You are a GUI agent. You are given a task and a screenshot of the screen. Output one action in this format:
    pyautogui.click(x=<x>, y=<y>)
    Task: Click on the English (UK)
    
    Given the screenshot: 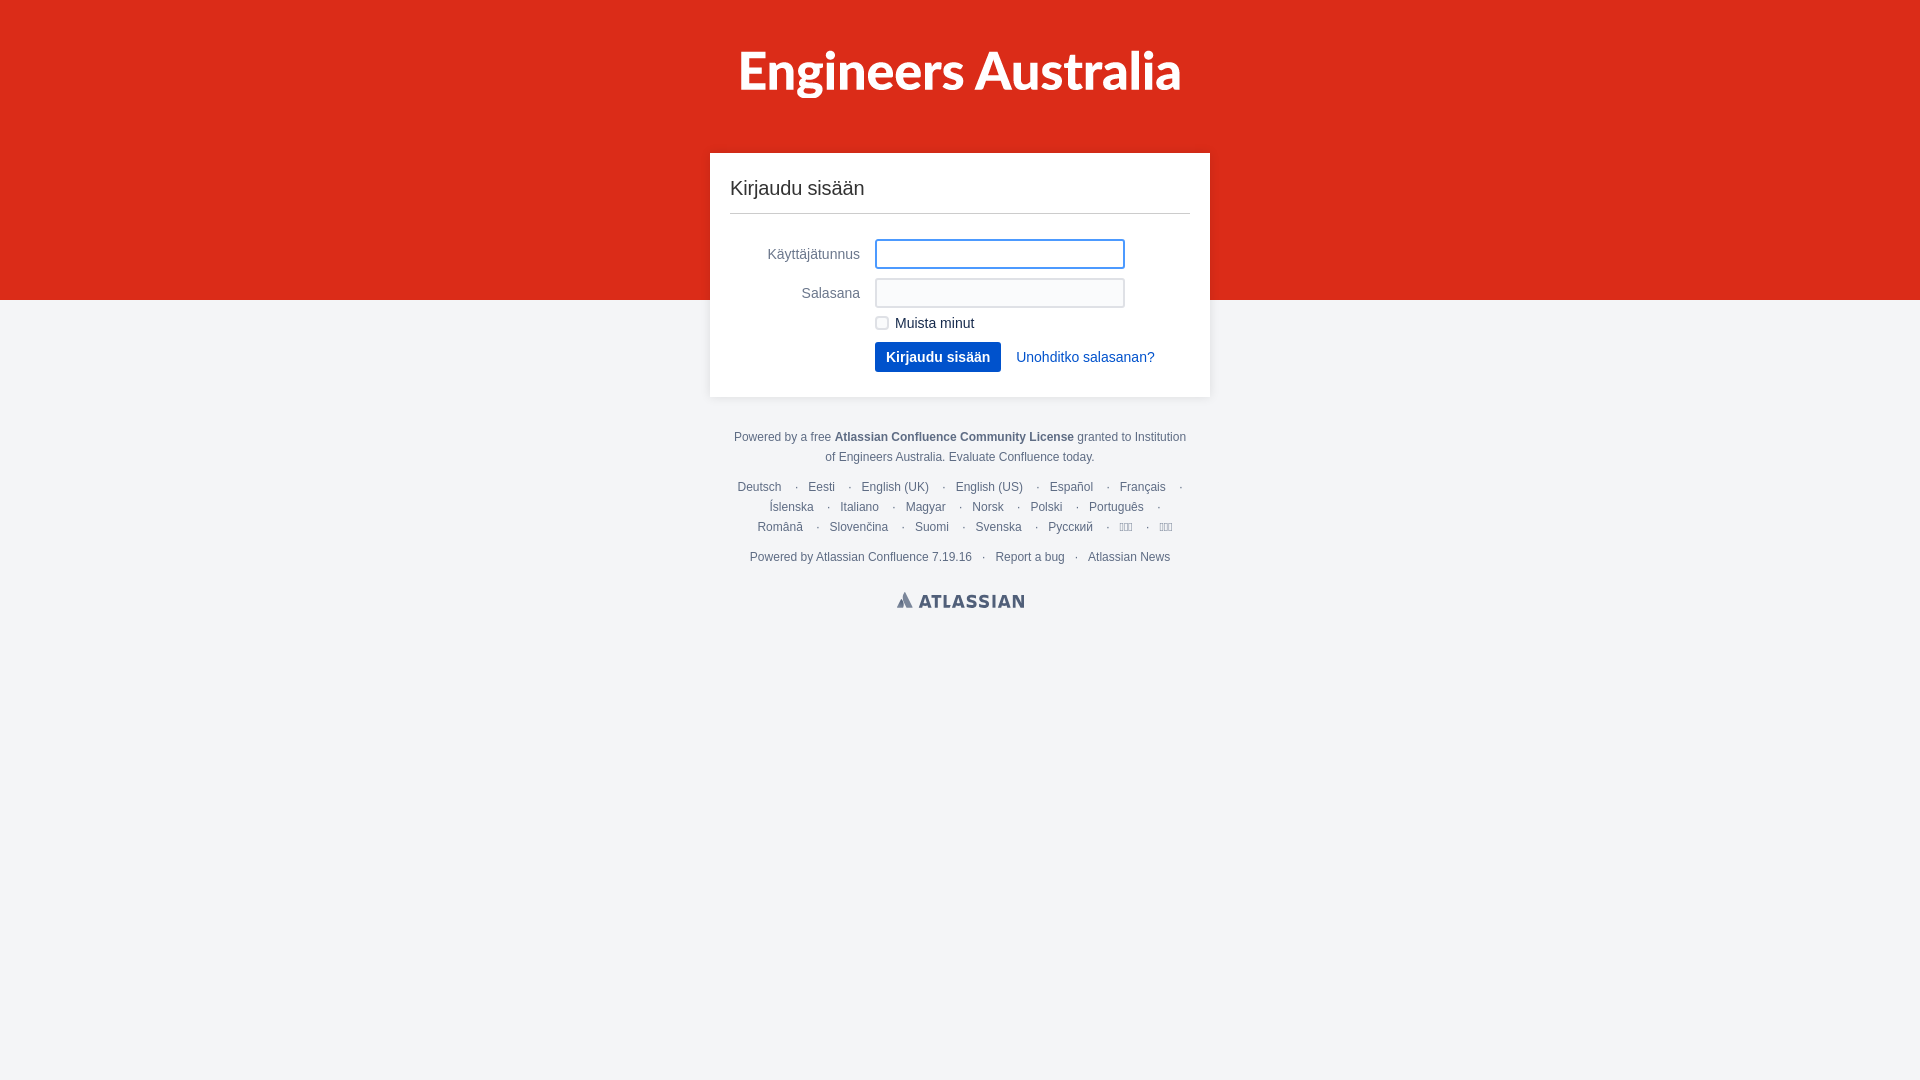 What is the action you would take?
    pyautogui.click(x=896, y=487)
    